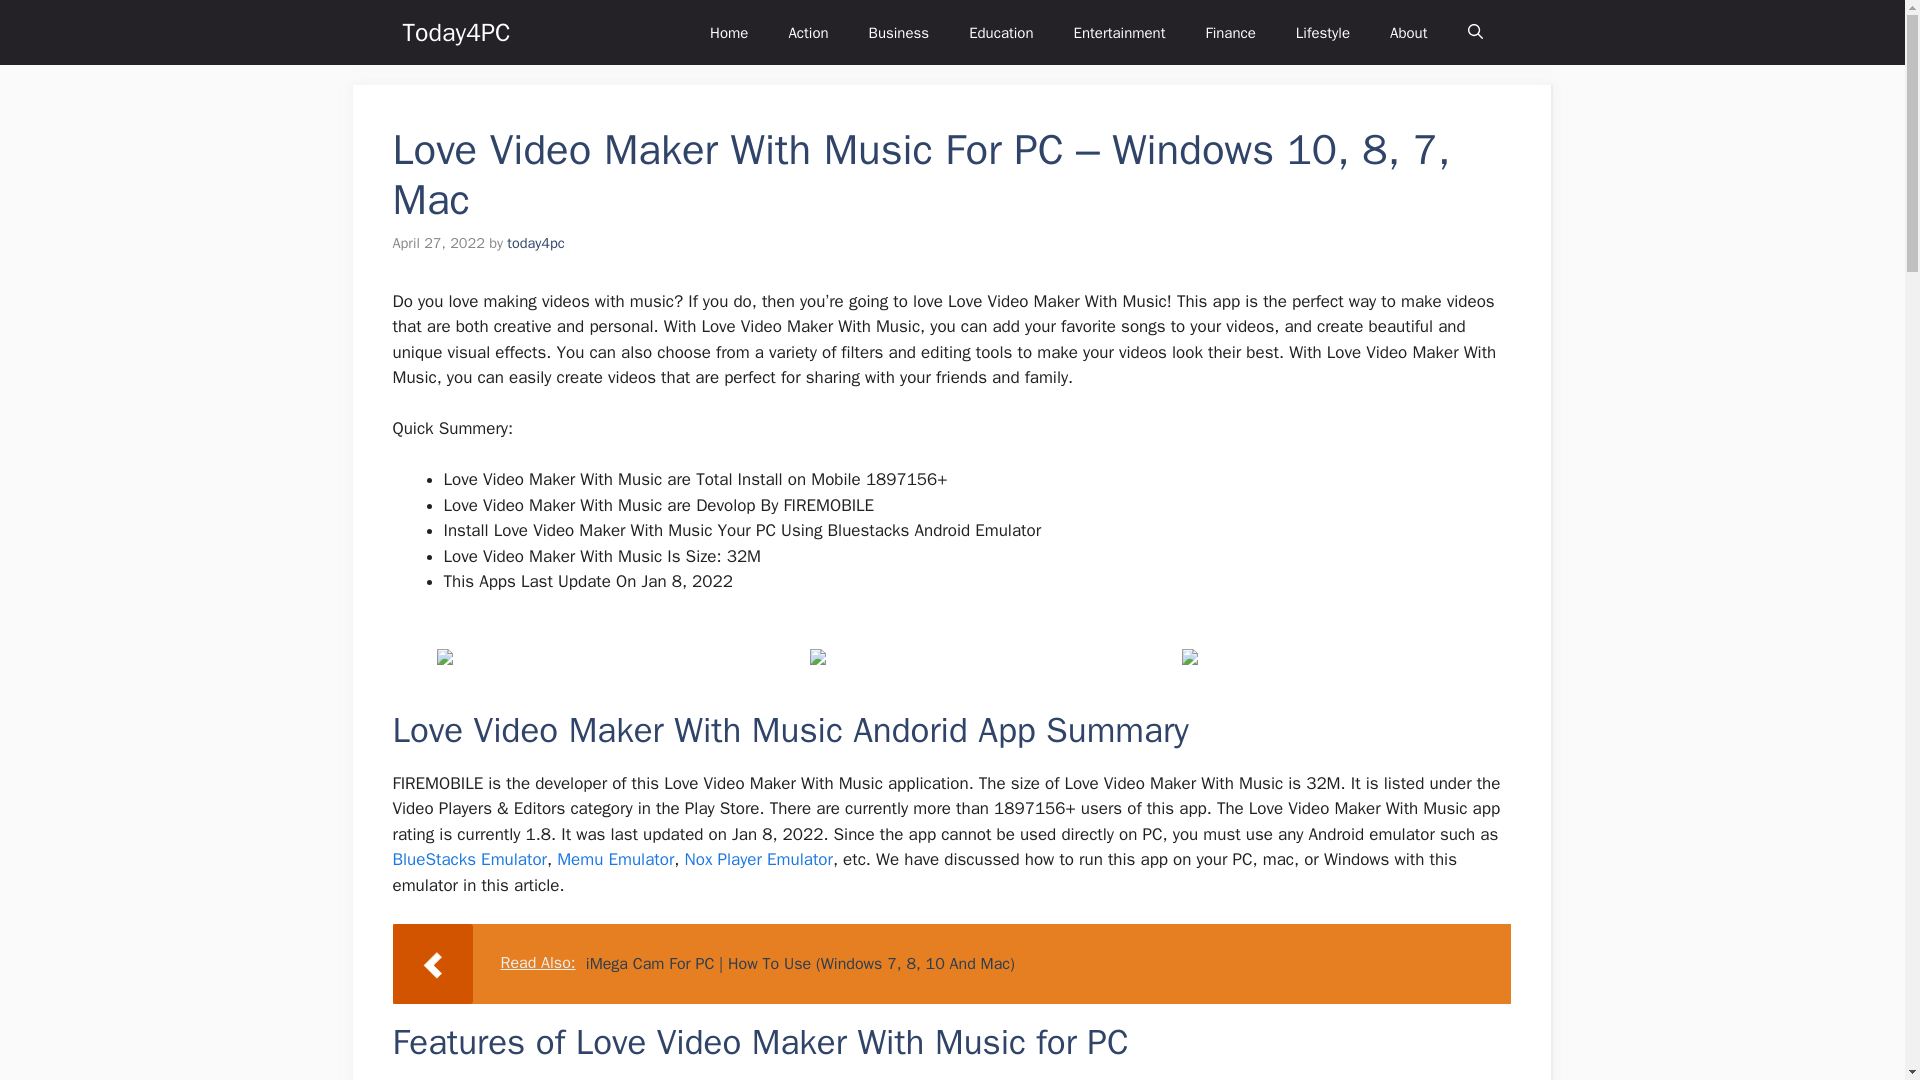 This screenshot has height=1080, width=1920. Describe the element at coordinates (614, 859) in the screenshot. I see `Memu Emulator` at that location.